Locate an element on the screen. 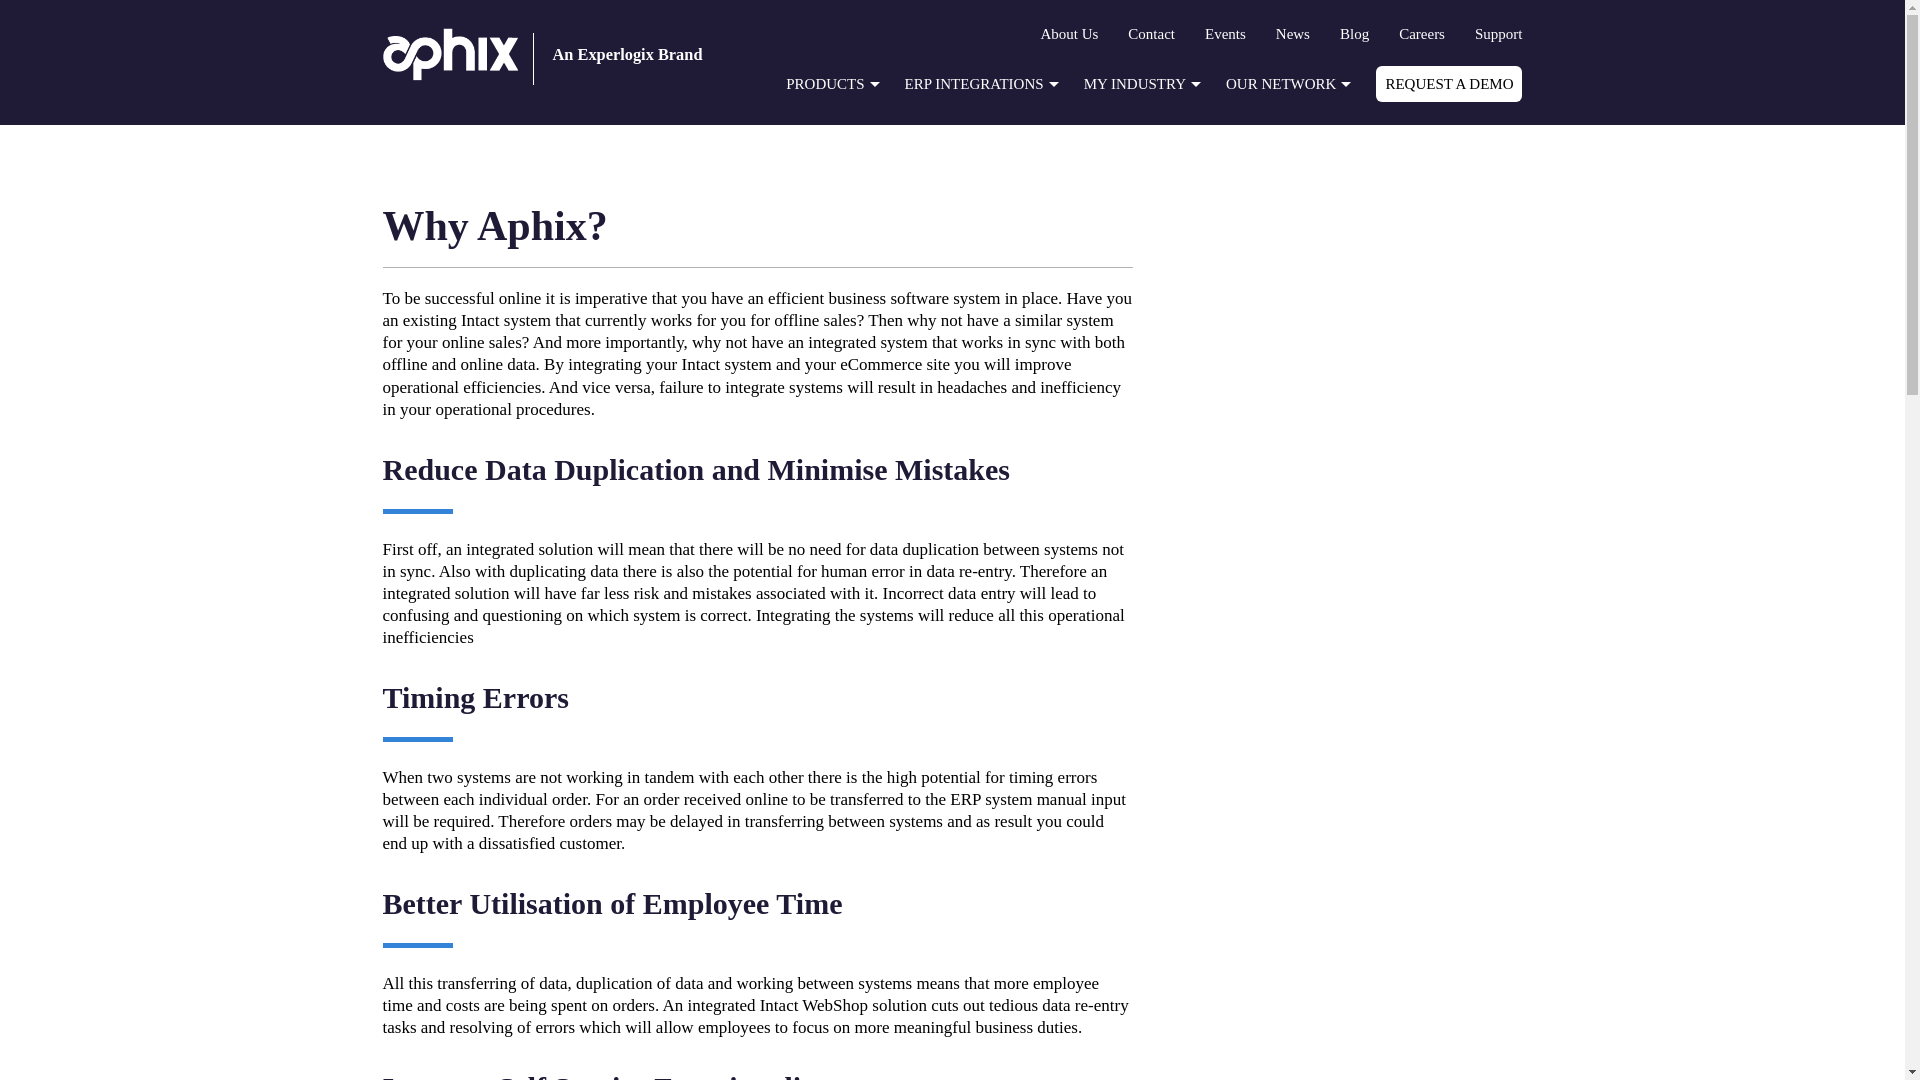 Image resolution: width=1920 pixels, height=1080 pixels. Blog is located at coordinates (1354, 34).